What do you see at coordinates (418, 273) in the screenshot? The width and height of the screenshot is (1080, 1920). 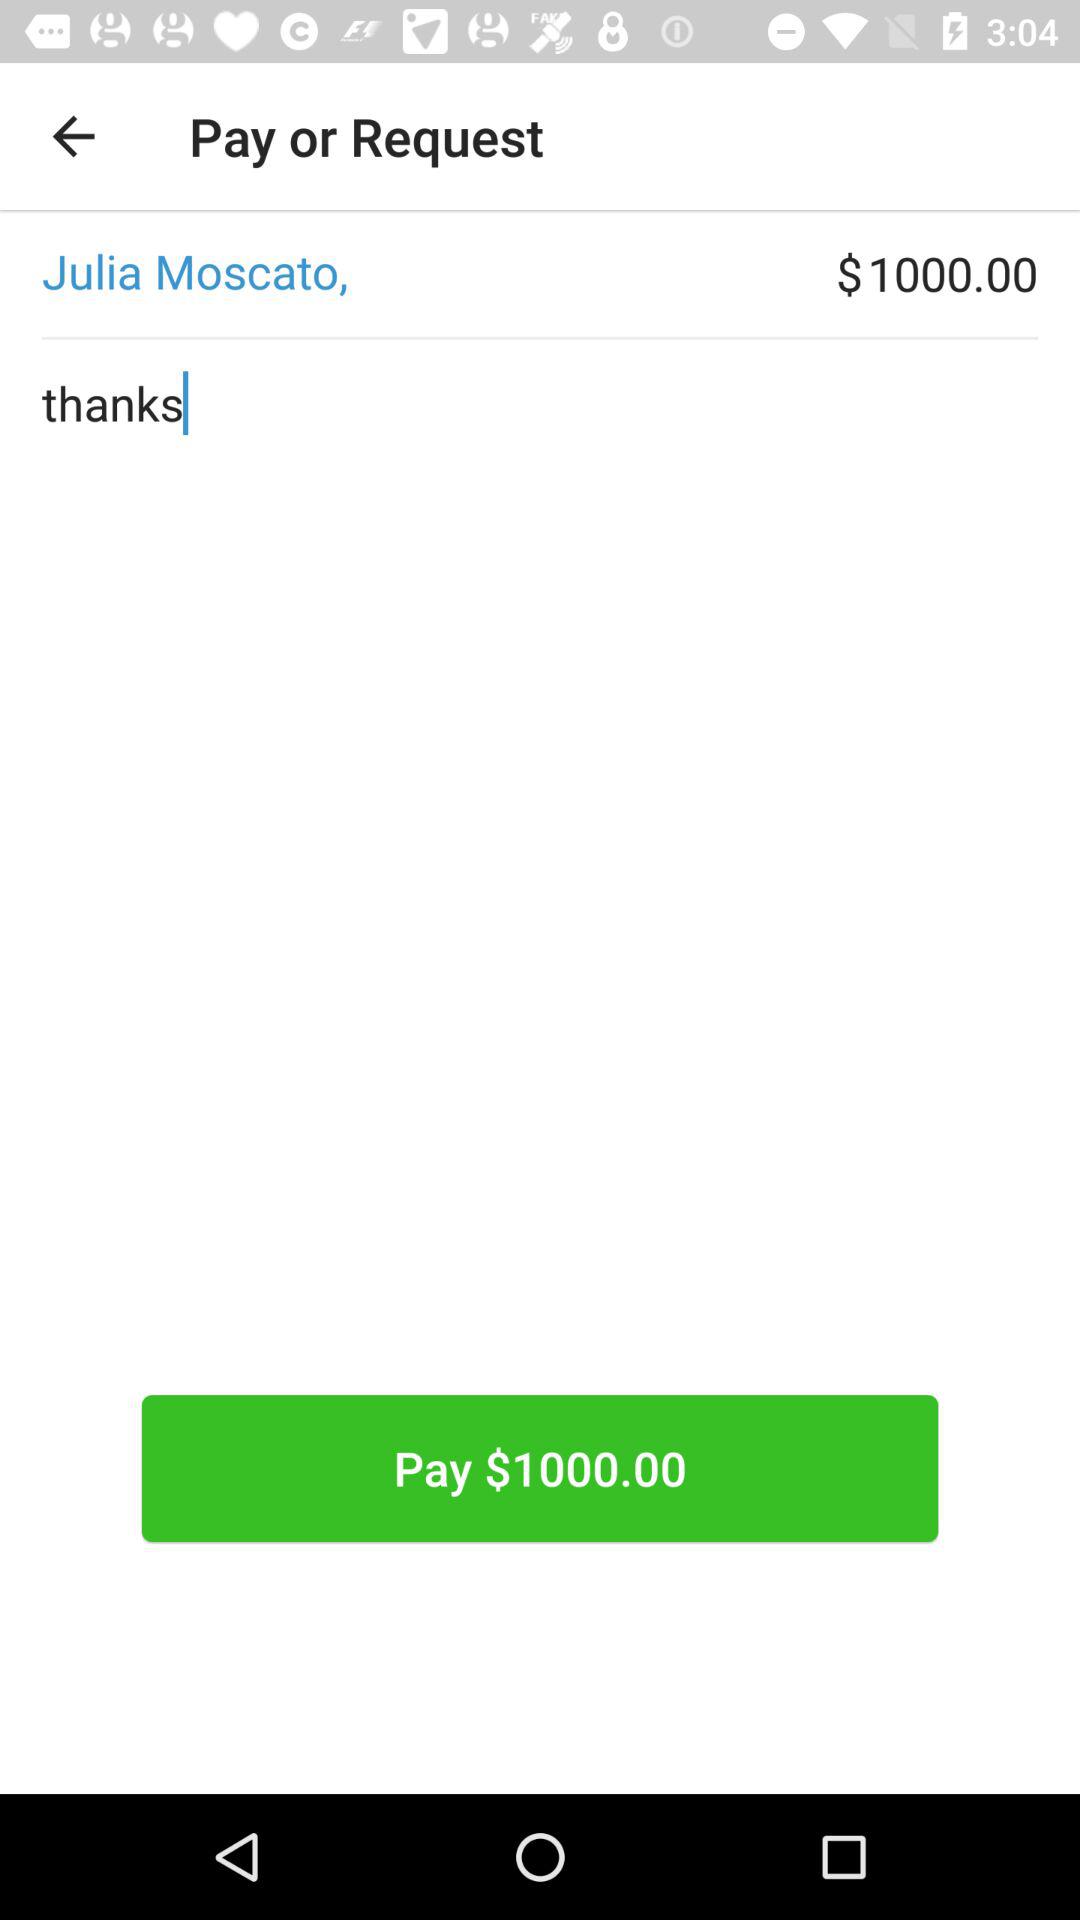 I see `jump until the ,  item` at bounding box center [418, 273].